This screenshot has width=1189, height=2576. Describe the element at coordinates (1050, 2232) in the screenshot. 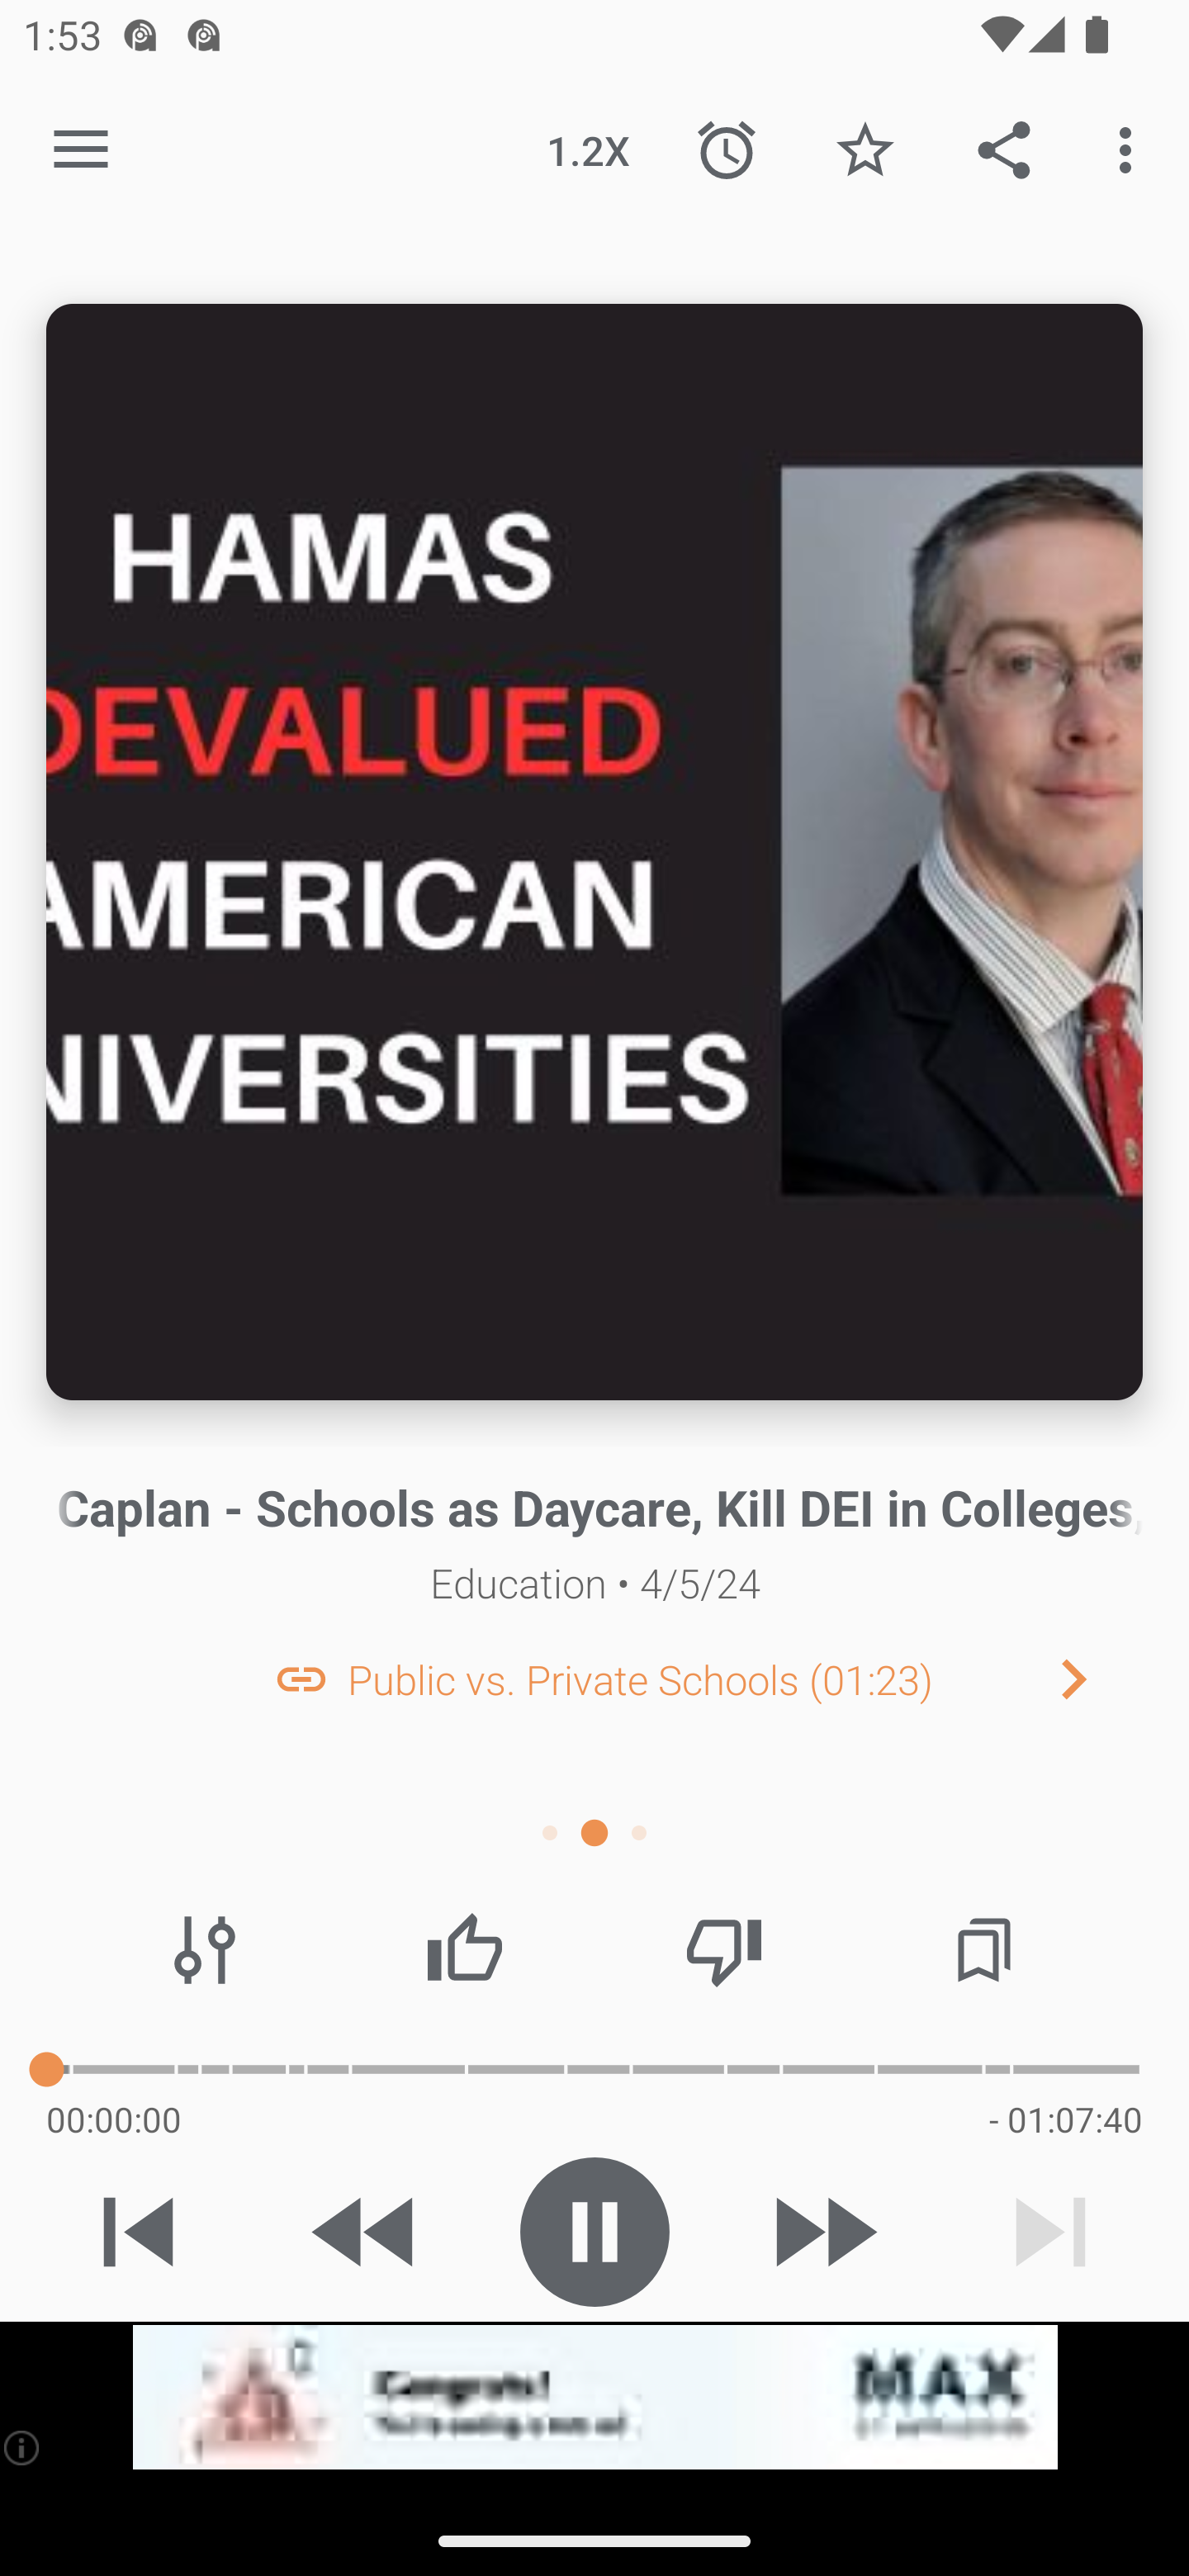

I see `Next track` at that location.